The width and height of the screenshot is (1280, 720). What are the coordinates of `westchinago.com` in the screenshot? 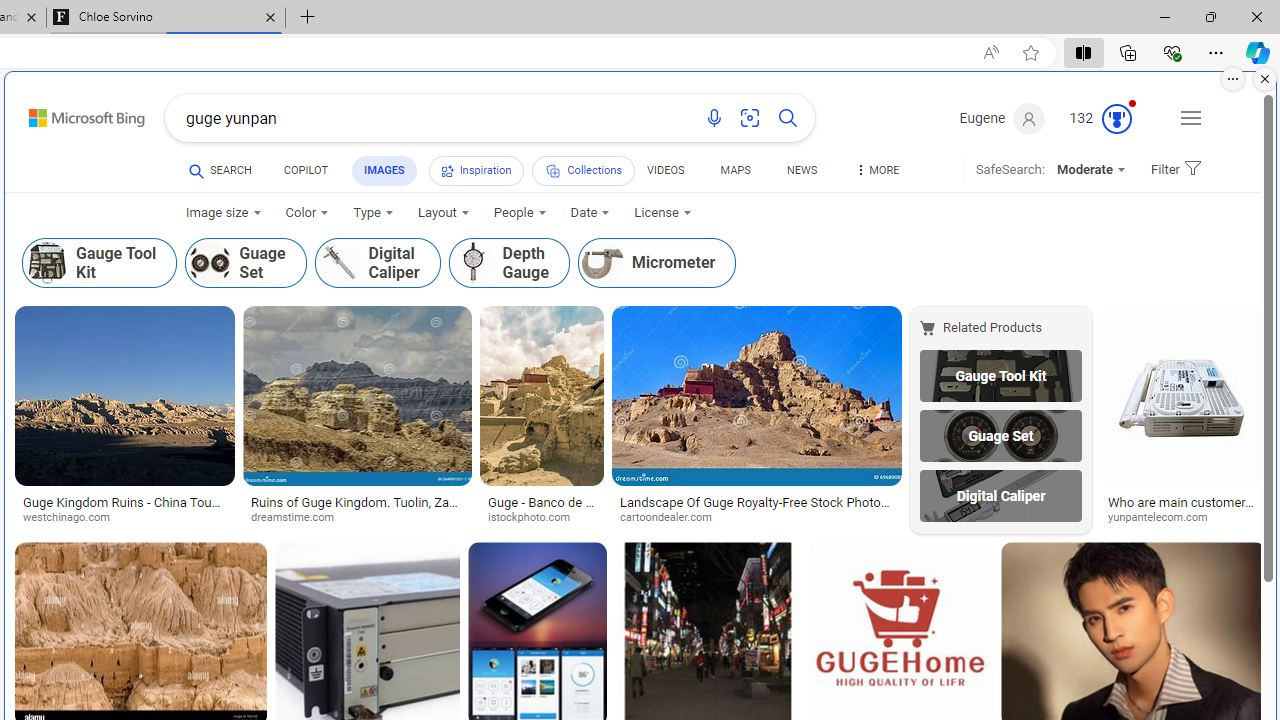 It's located at (124, 518).